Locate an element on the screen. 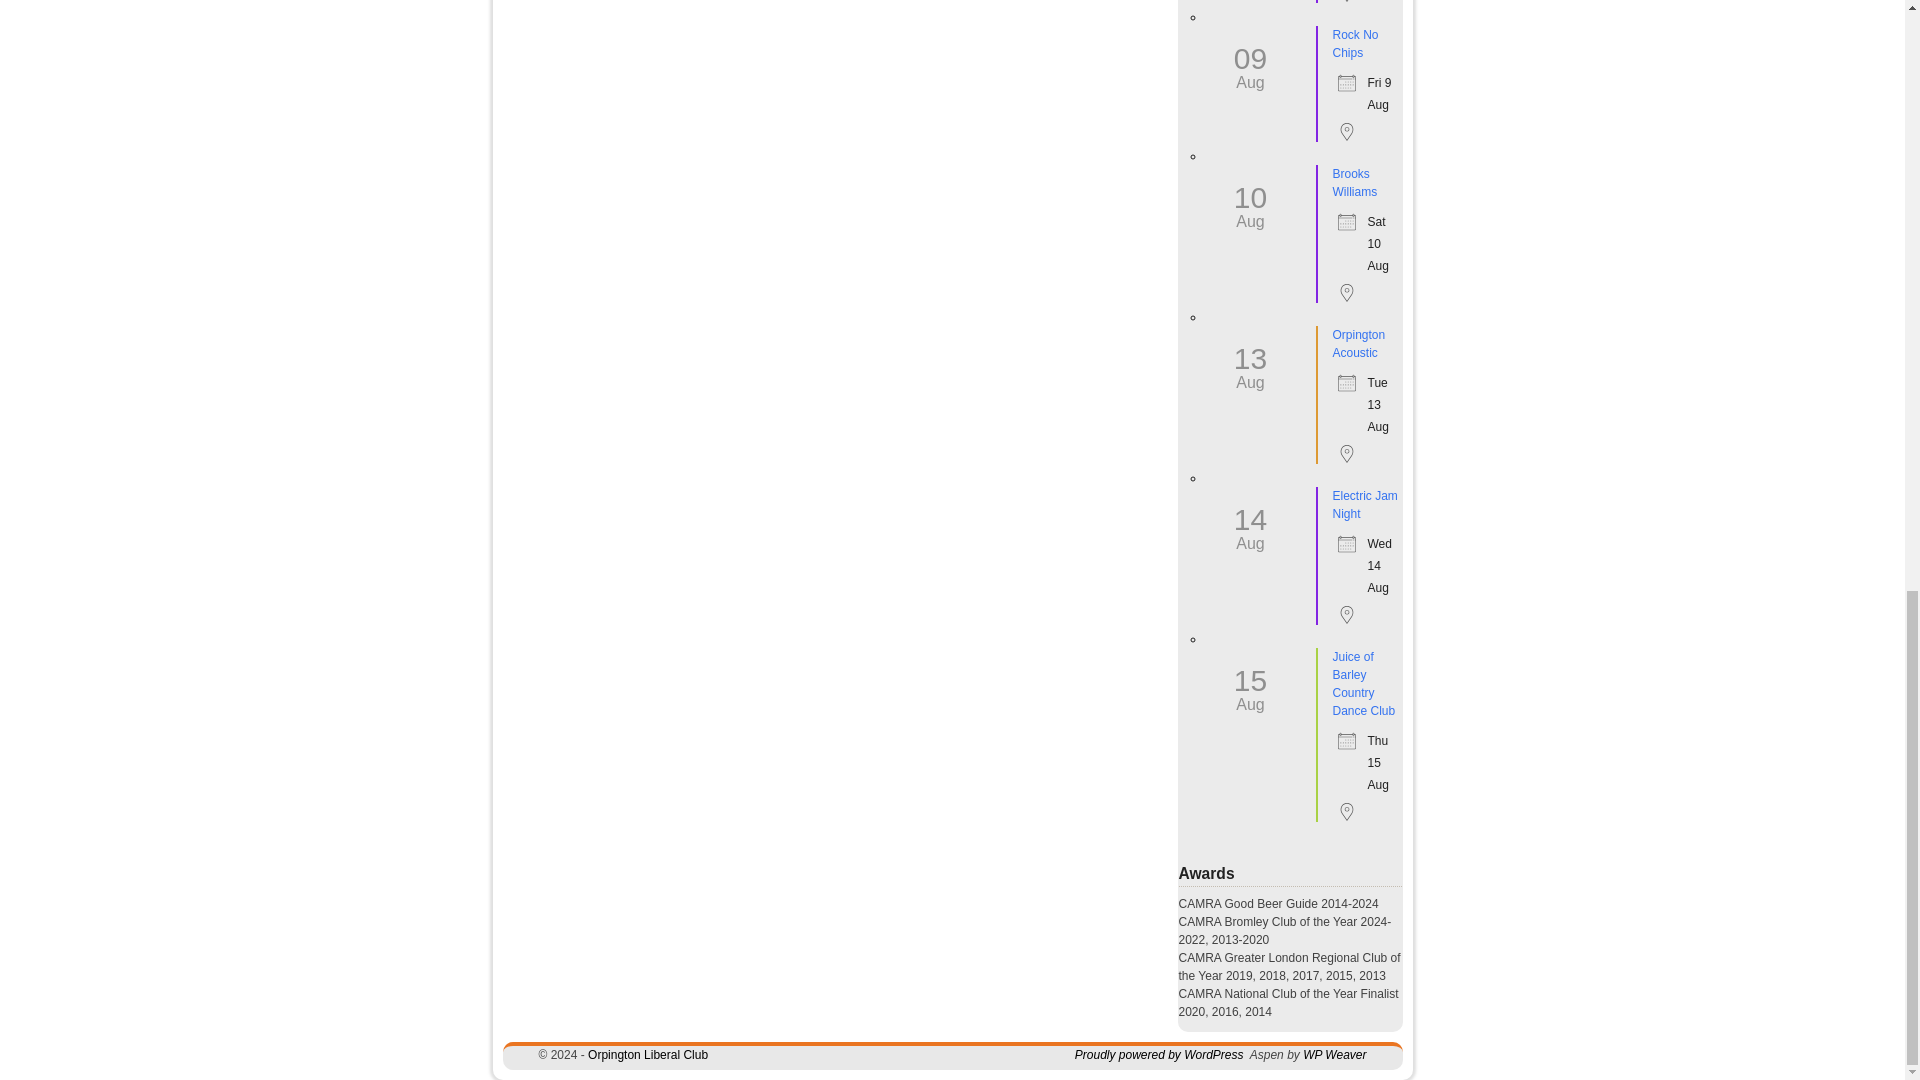  Orpington Liberal Club is located at coordinates (648, 1054).